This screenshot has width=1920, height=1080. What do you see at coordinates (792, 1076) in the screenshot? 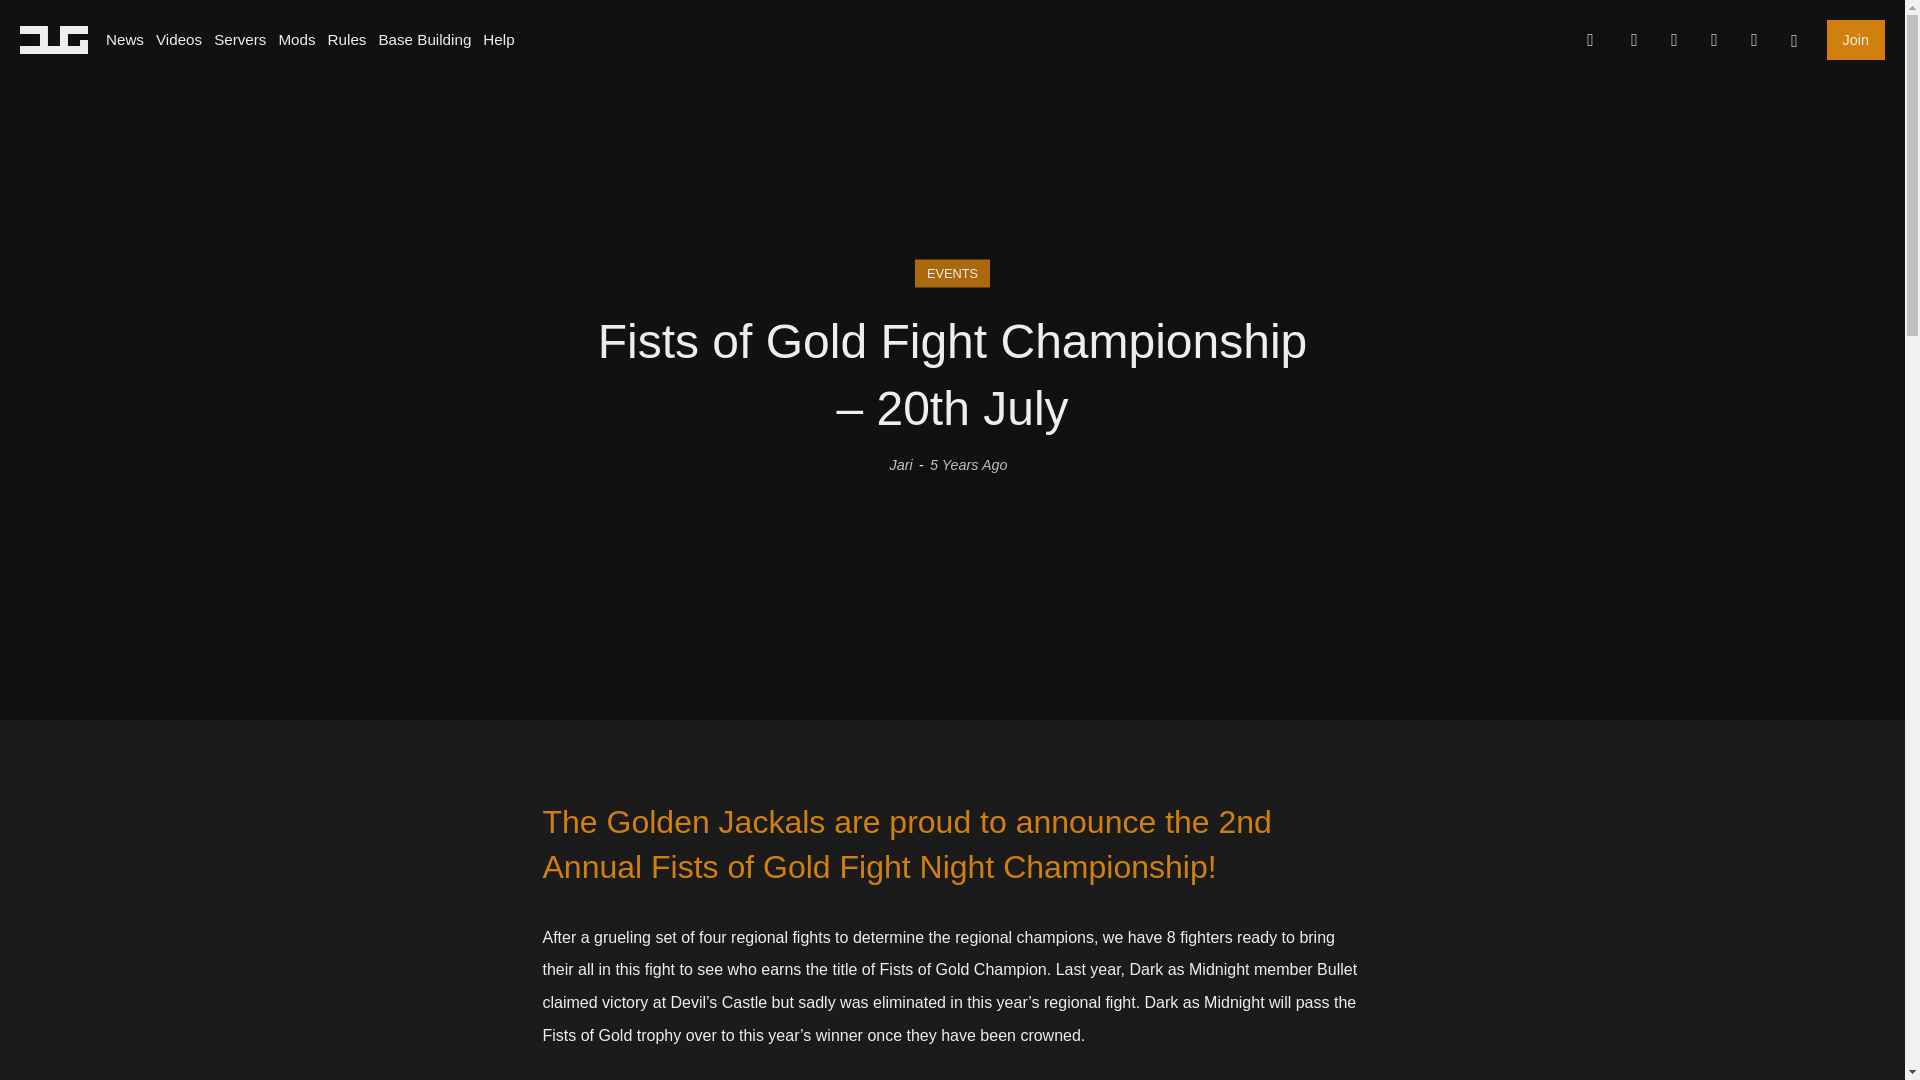
I see `Fists of Gold 2019 Championship Event` at bounding box center [792, 1076].